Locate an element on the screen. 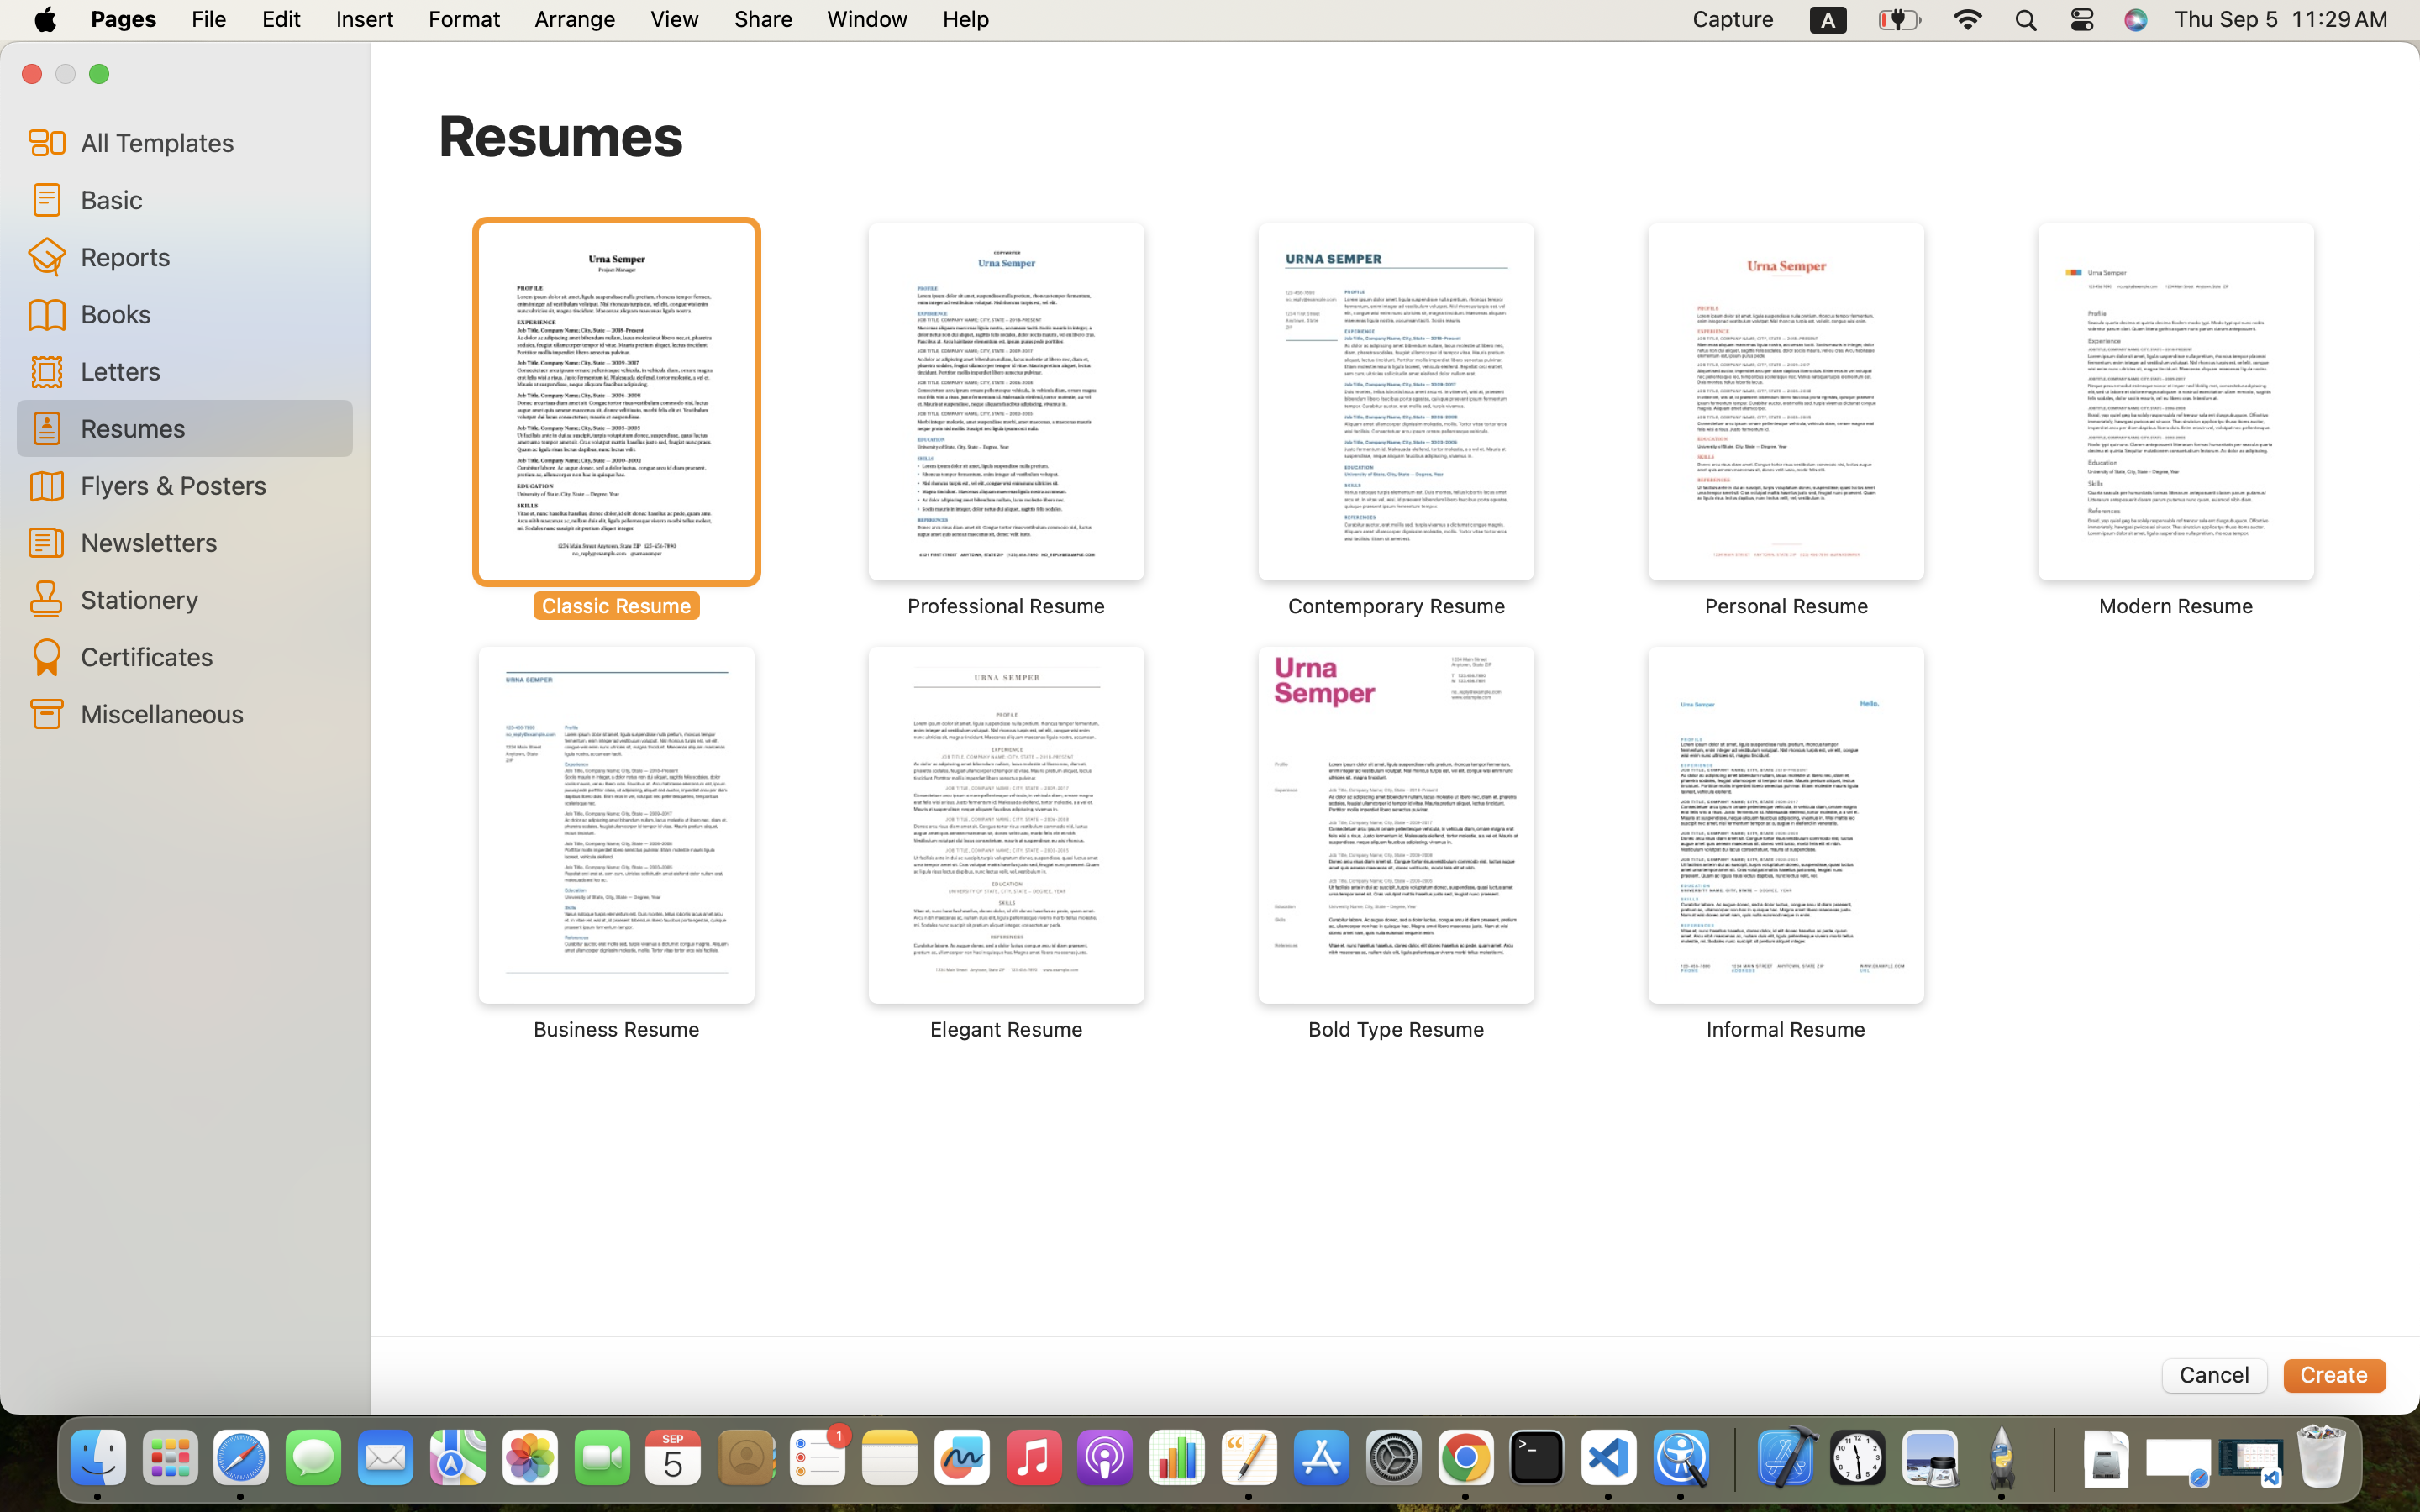 This screenshot has width=2420, height=1512. Resumes is located at coordinates (561, 134).